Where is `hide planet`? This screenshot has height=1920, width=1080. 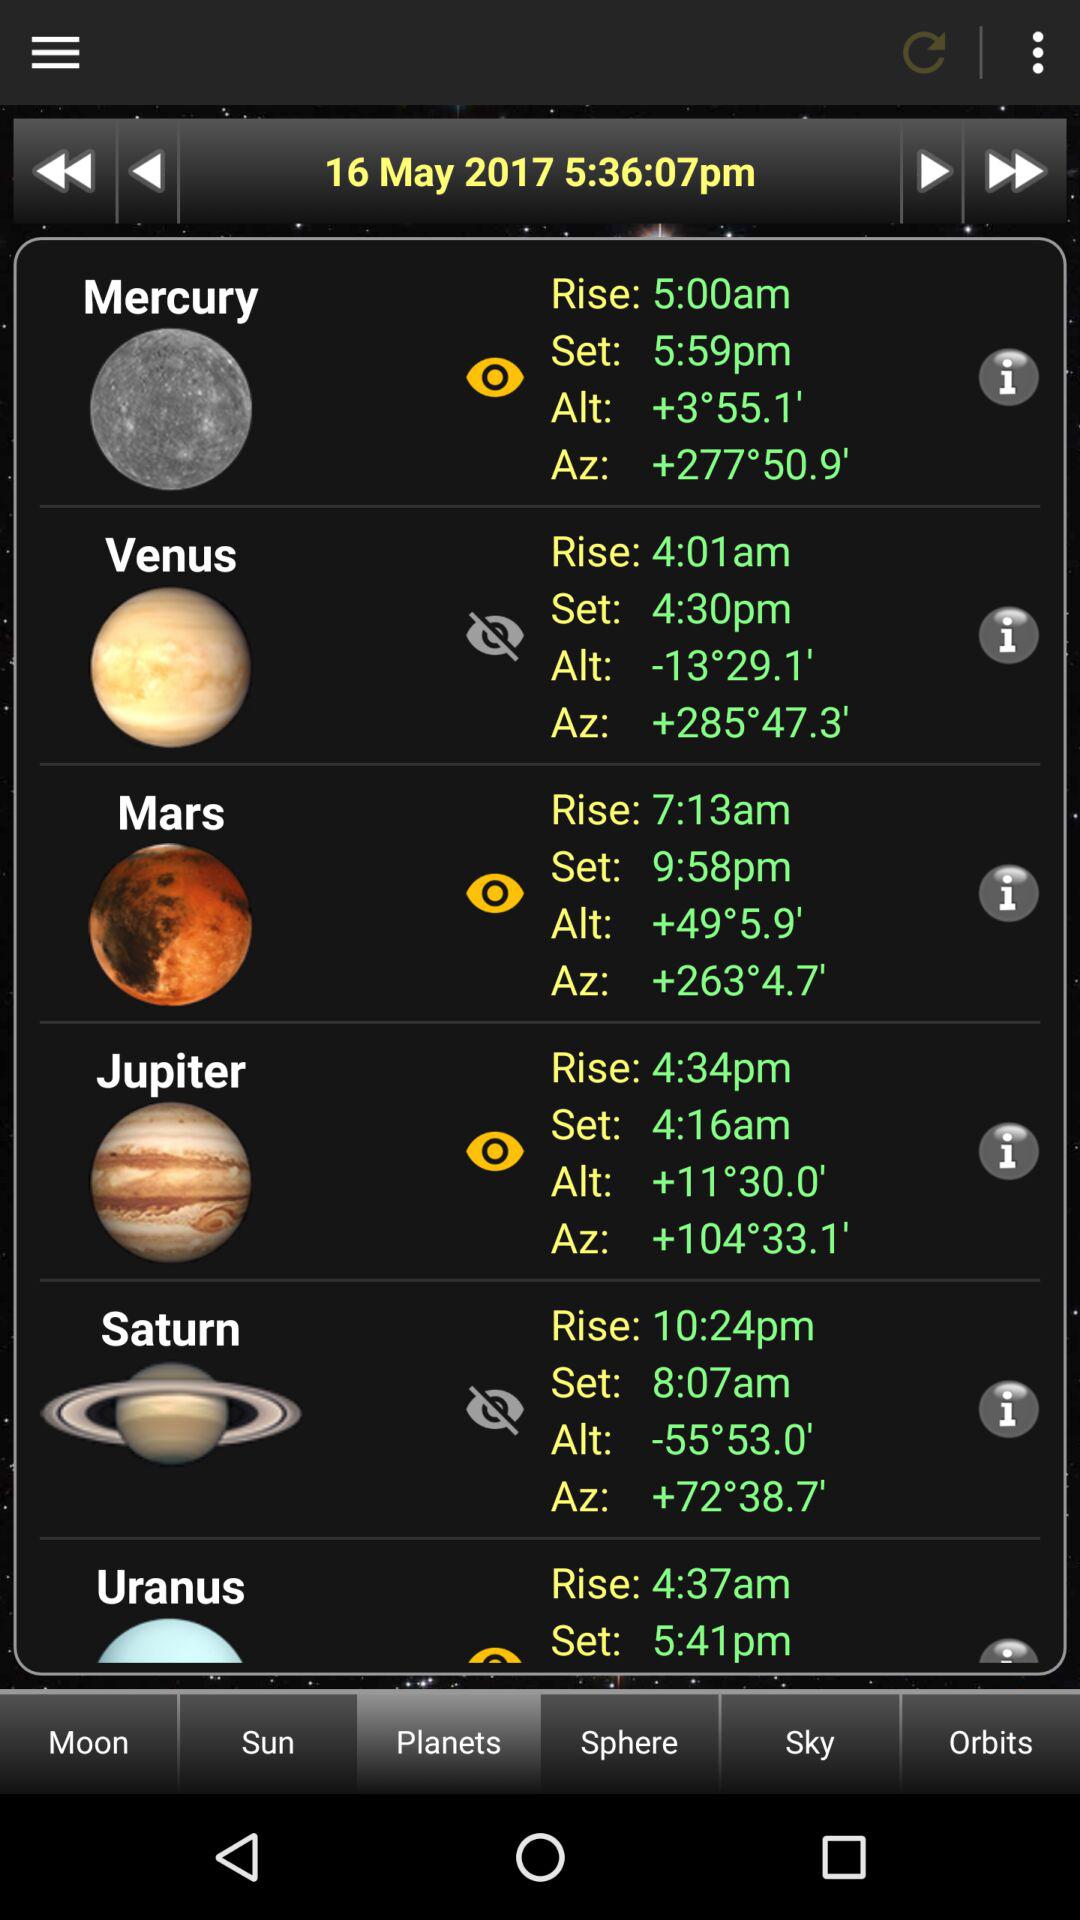 hide planet is located at coordinates (495, 635).